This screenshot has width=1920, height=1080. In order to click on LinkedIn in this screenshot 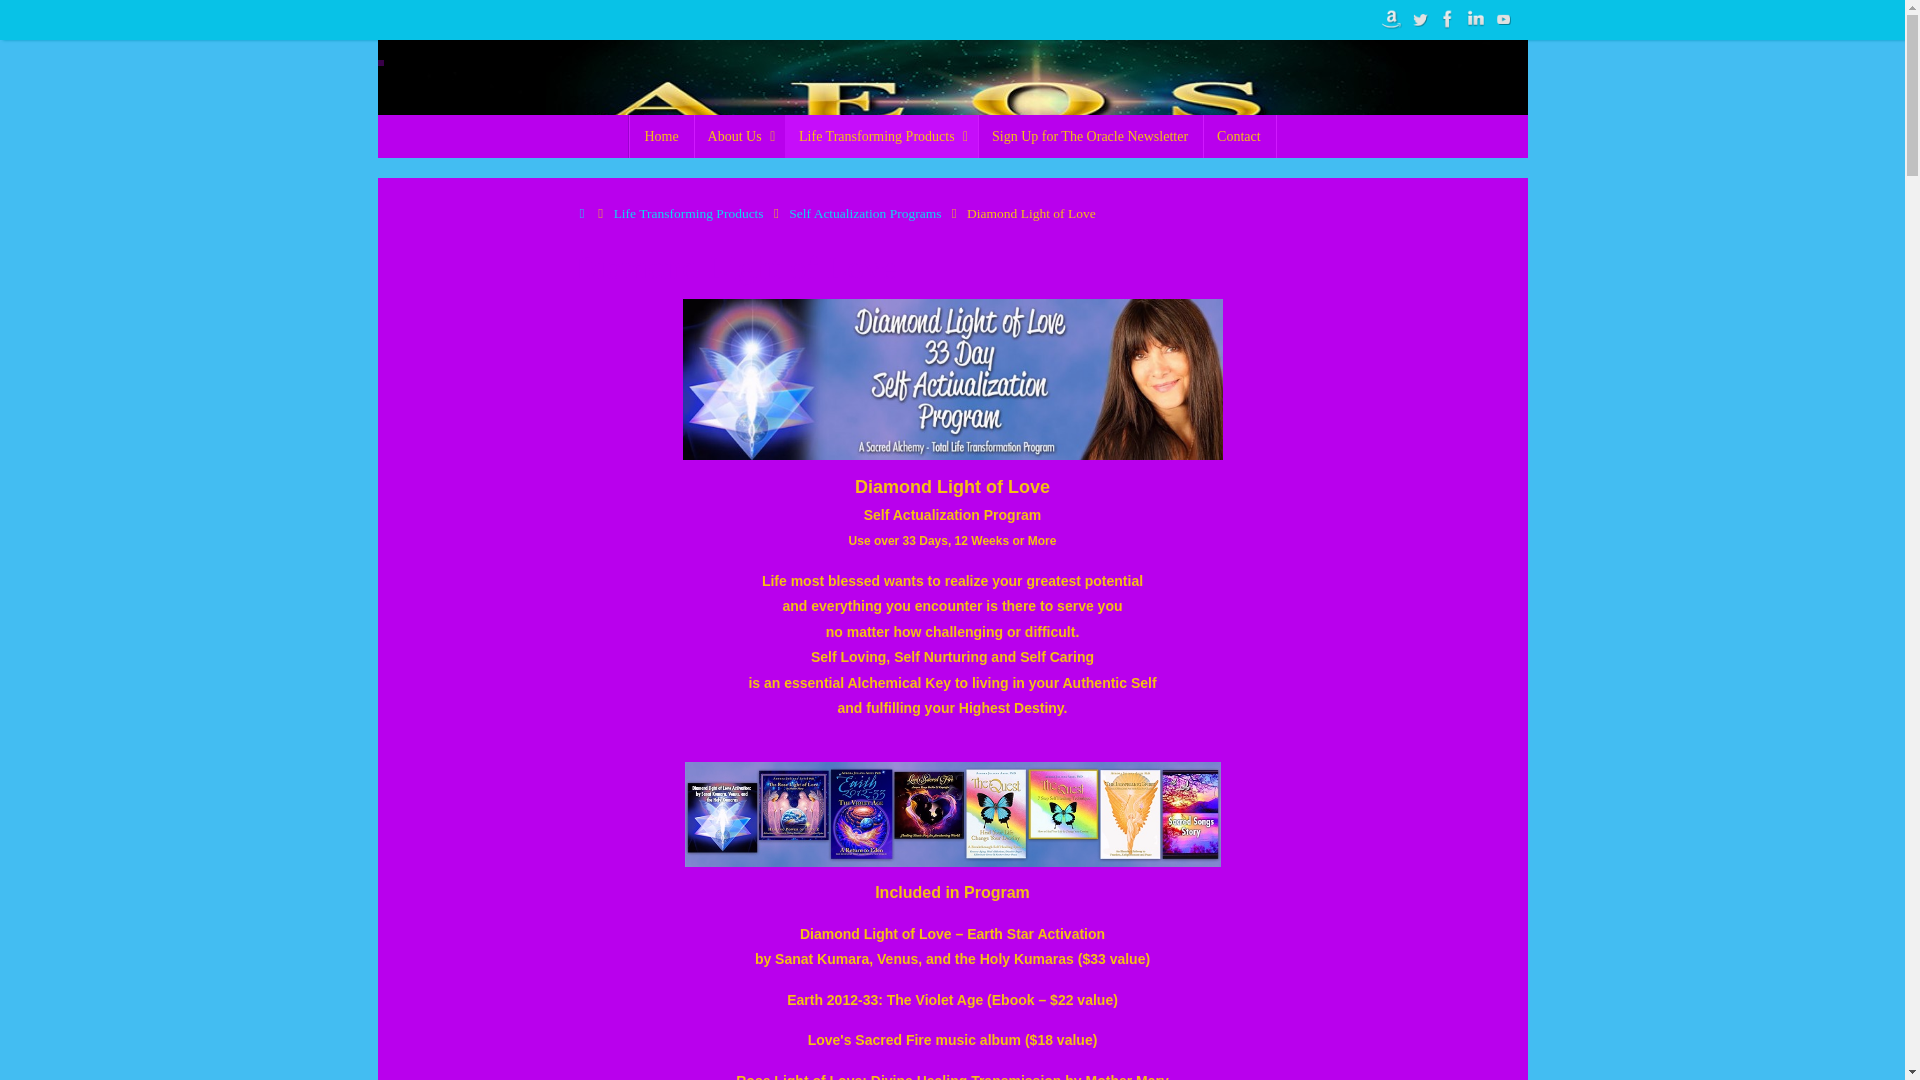, I will do `click(1475, 19)`.